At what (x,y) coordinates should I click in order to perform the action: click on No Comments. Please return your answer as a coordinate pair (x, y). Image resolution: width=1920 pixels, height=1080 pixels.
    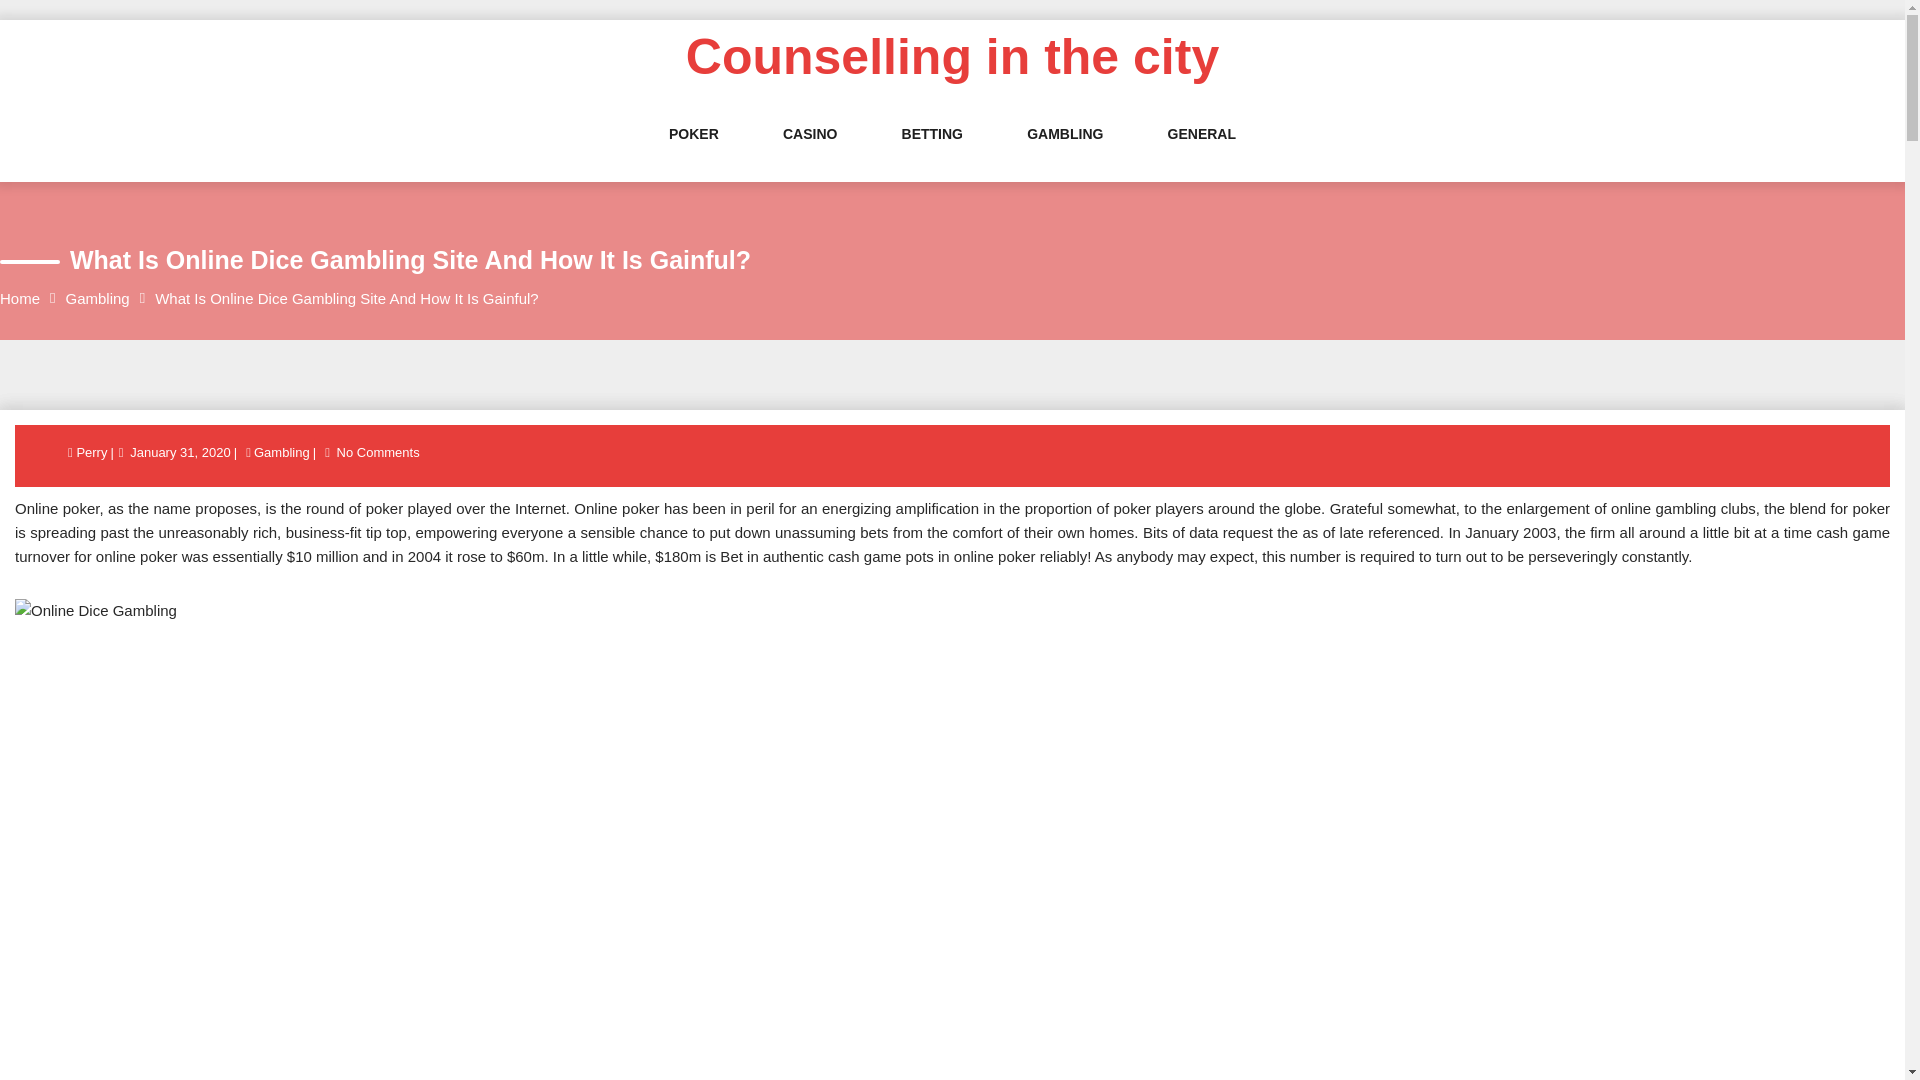
    Looking at the image, I should click on (378, 451).